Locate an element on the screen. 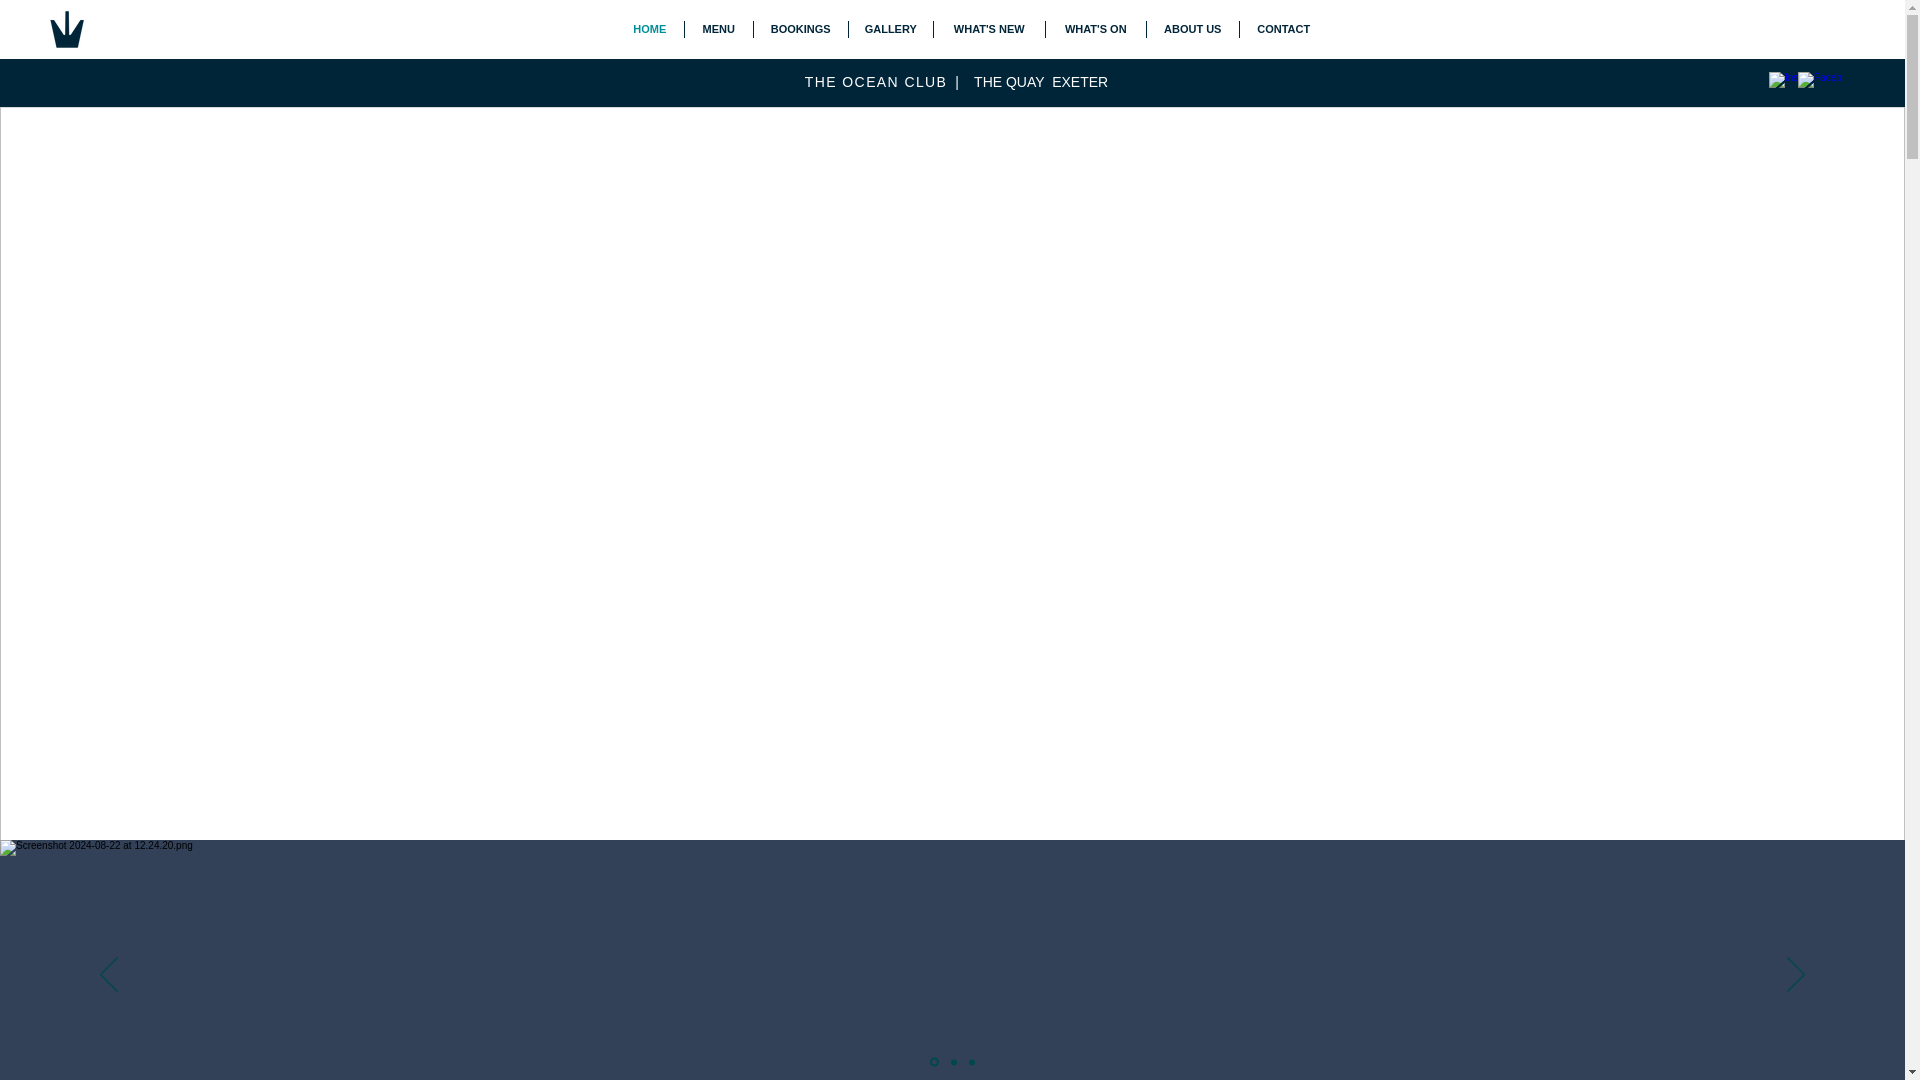 The height and width of the screenshot is (1080, 1920). WHAT'S ON is located at coordinates (1096, 28).